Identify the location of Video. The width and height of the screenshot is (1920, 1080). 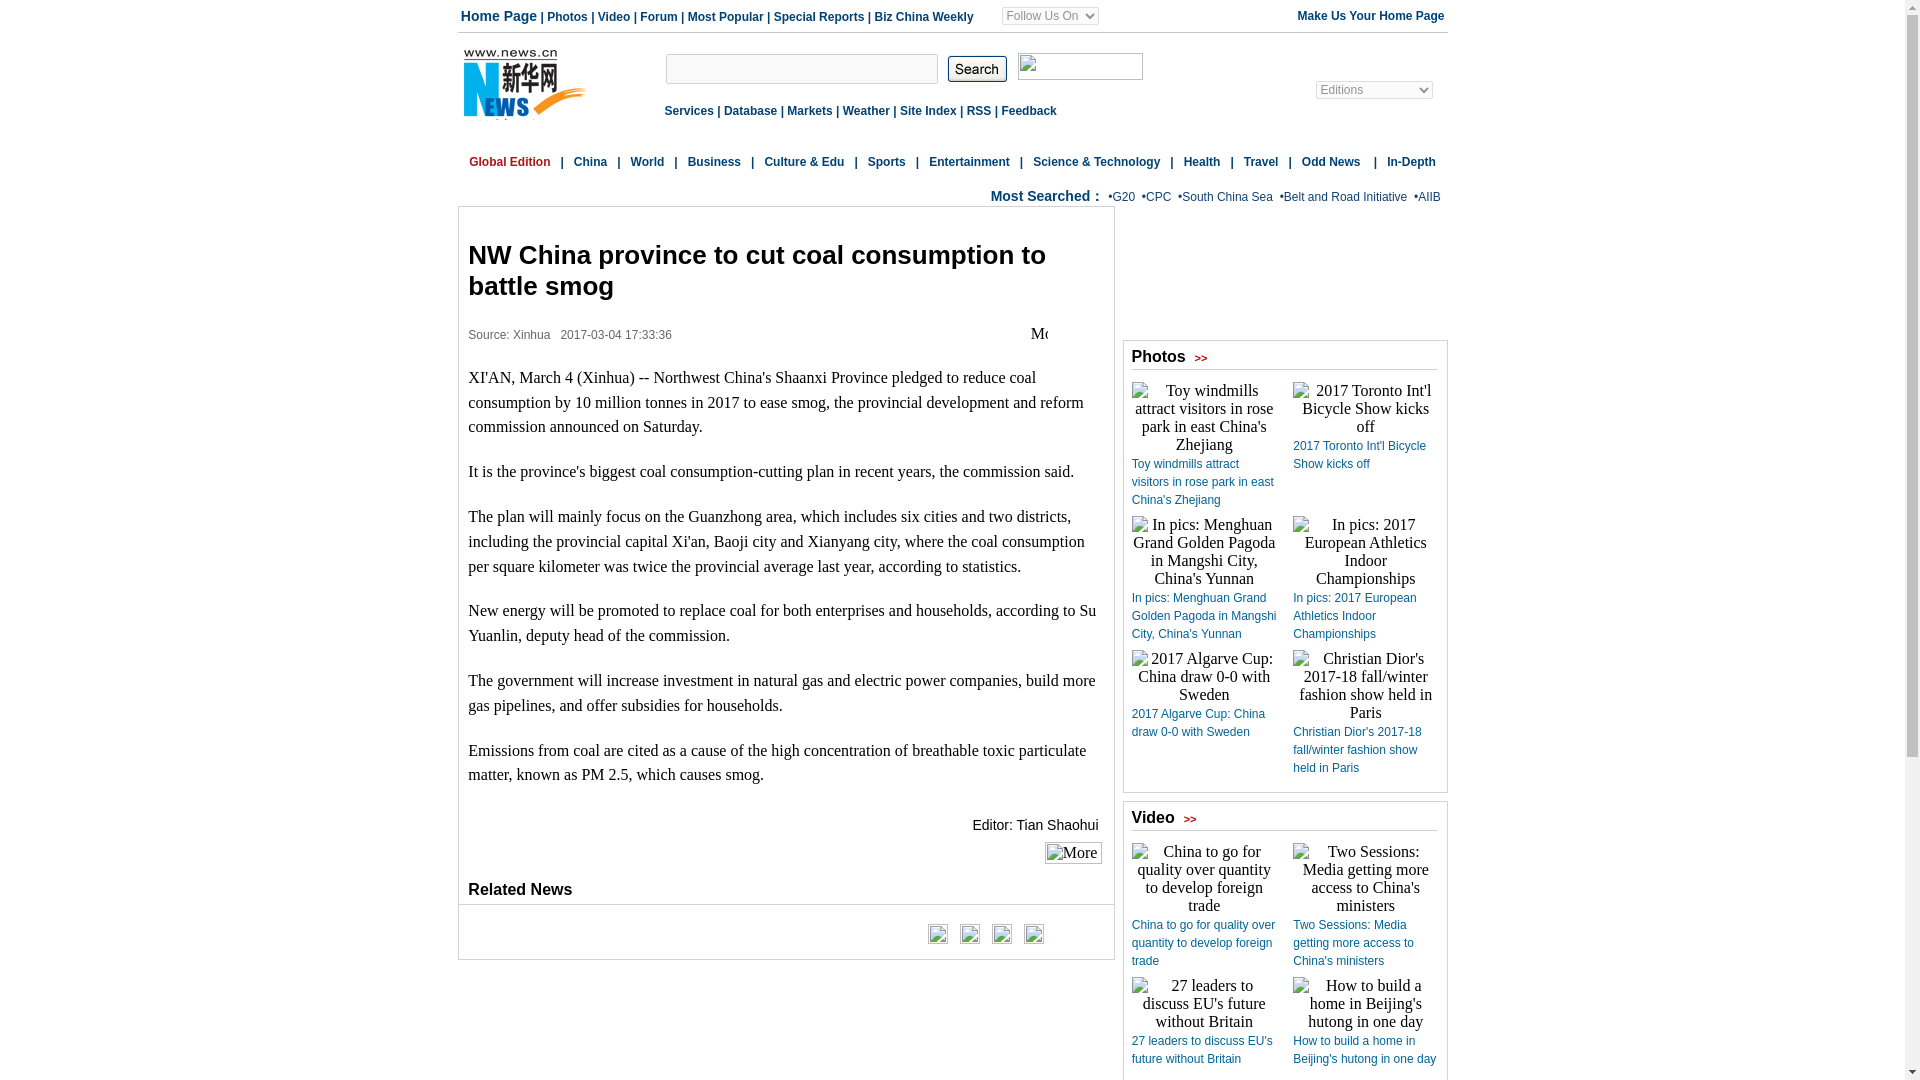
(613, 16).